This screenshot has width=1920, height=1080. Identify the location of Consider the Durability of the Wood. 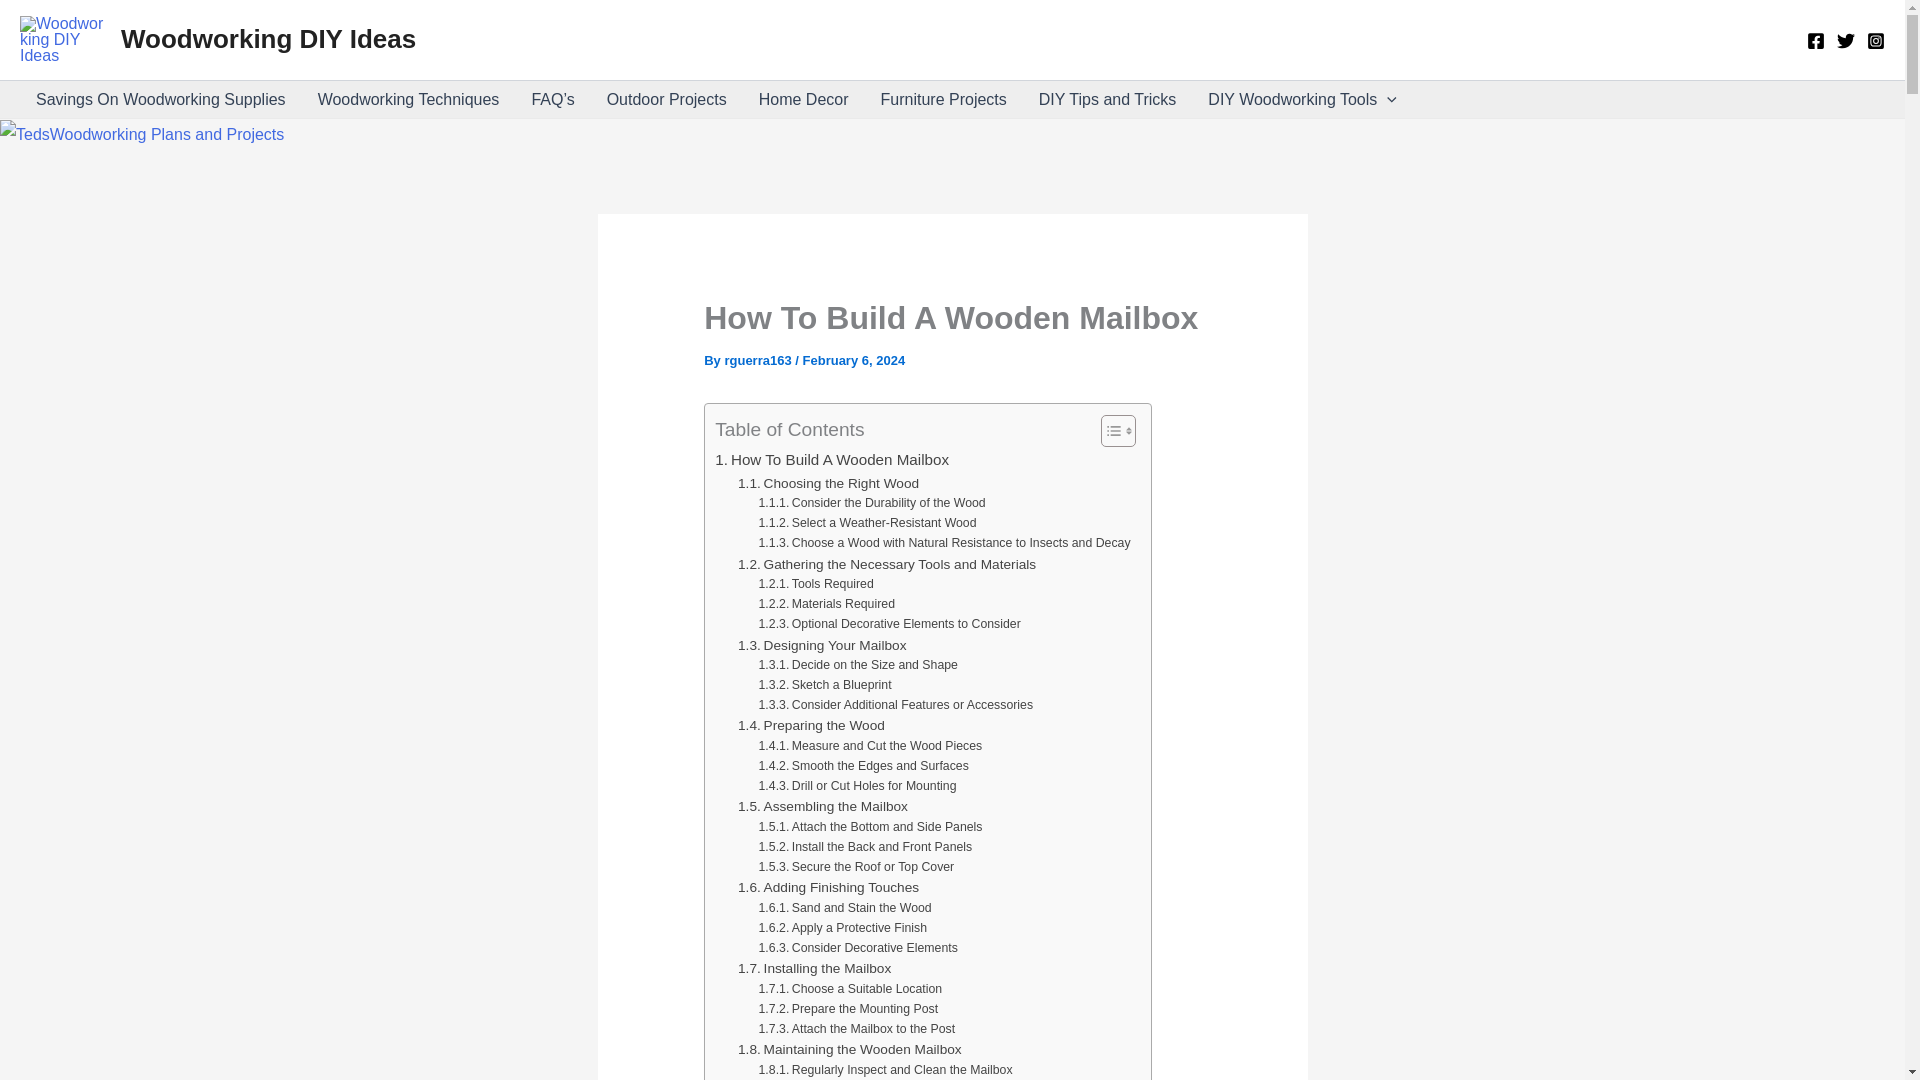
(872, 504).